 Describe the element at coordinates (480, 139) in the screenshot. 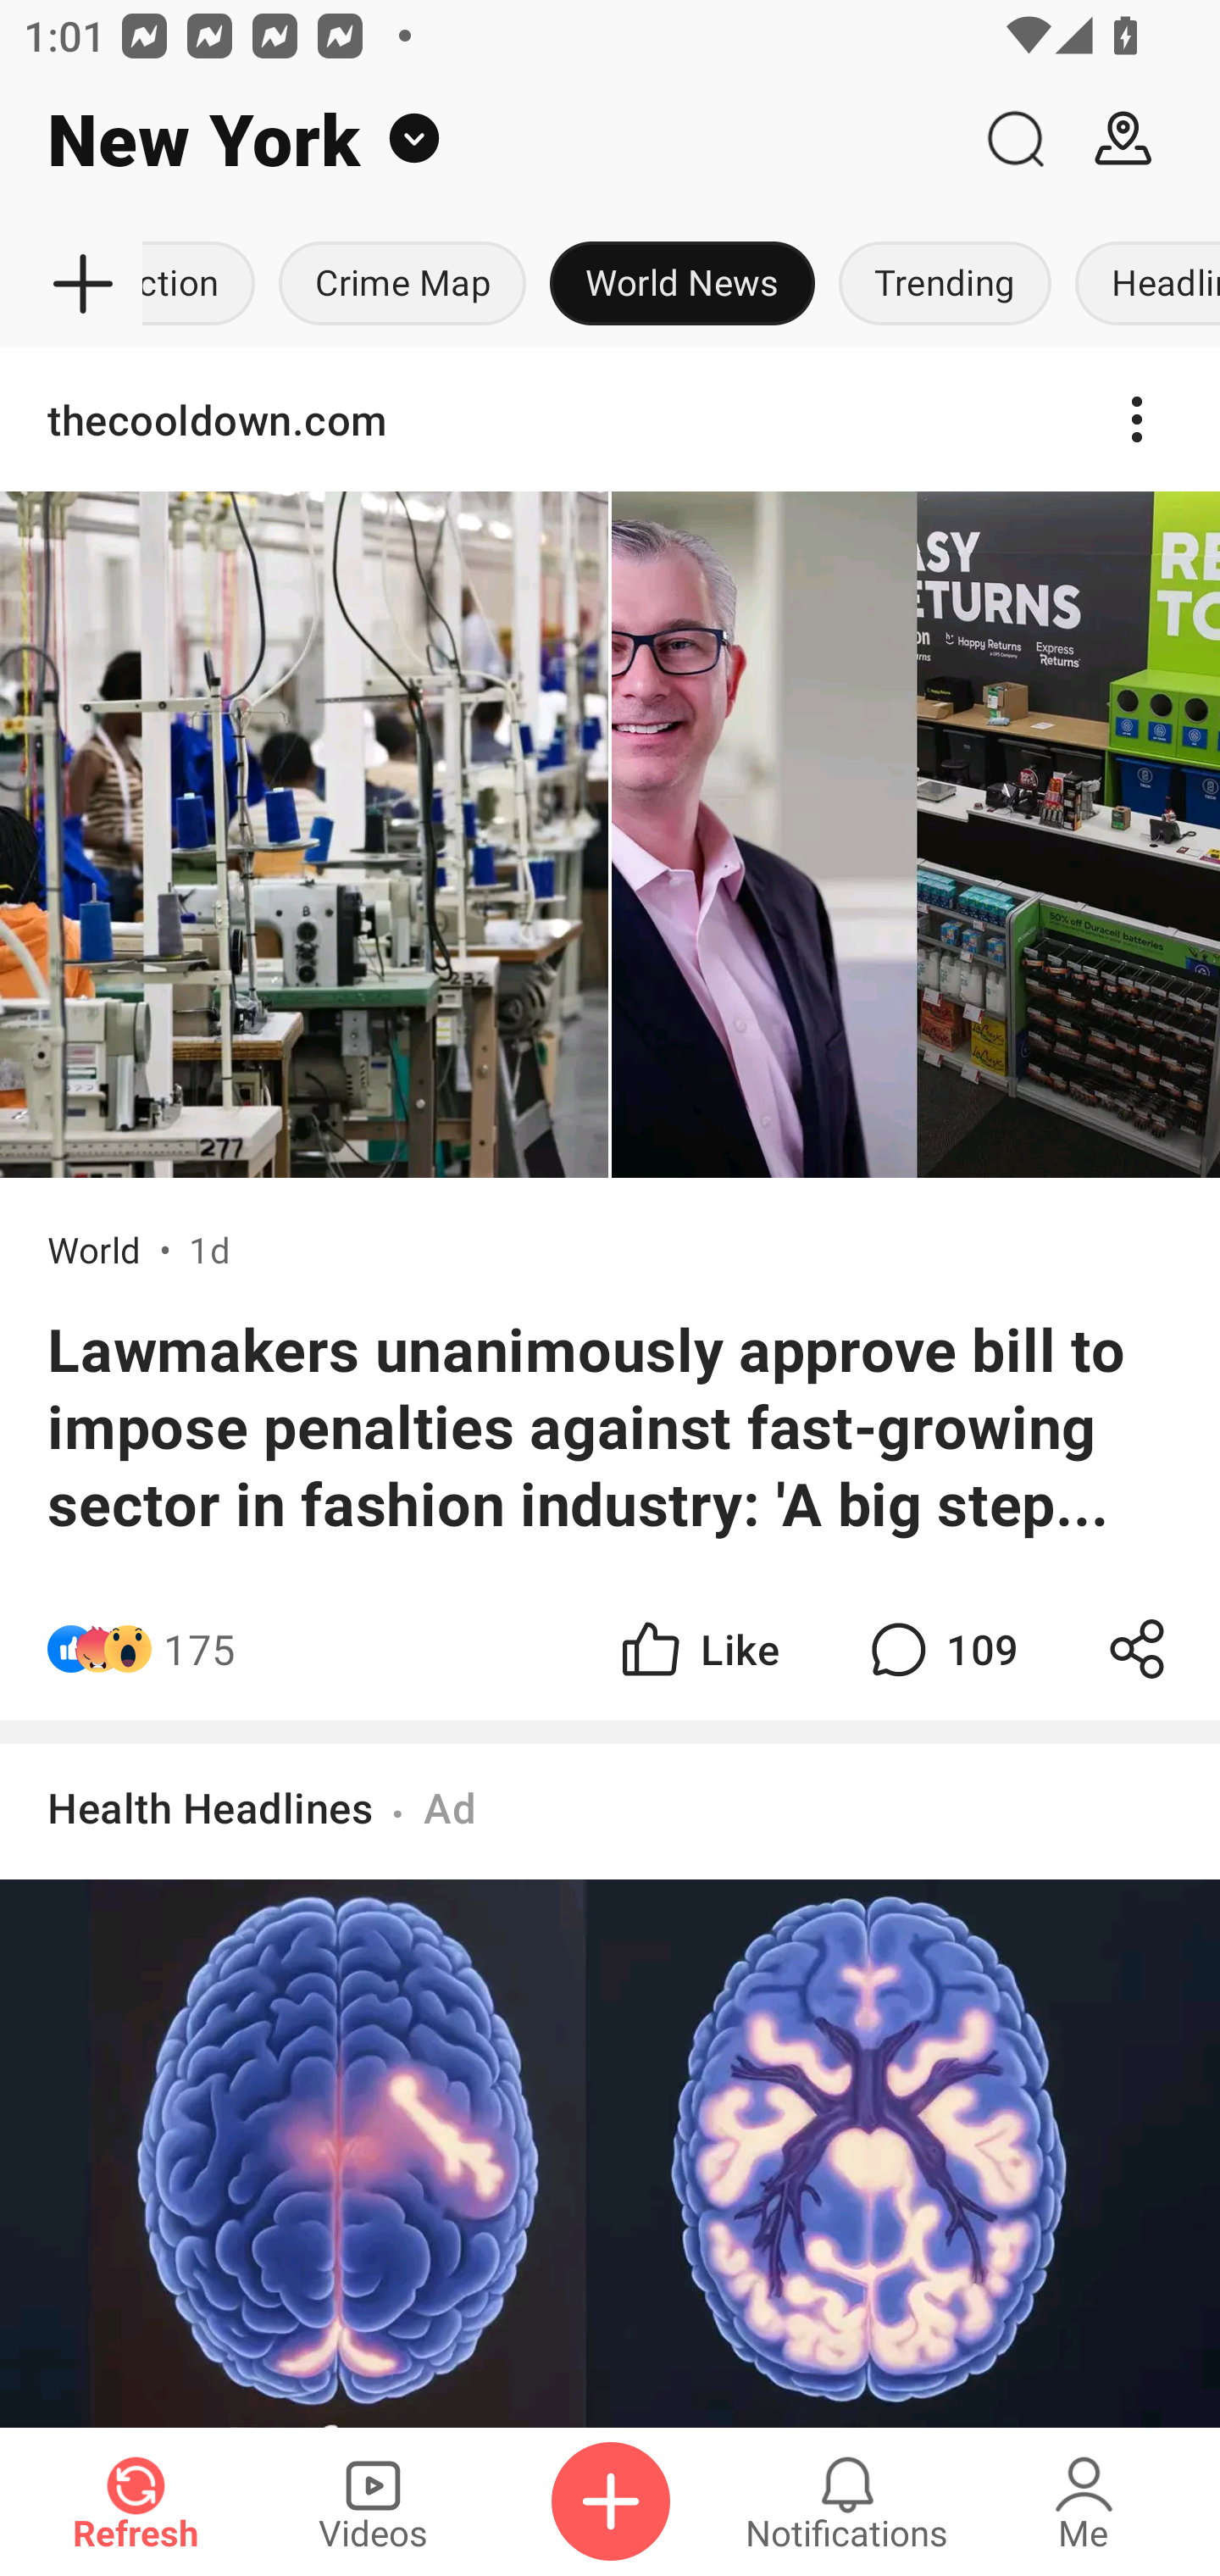

I see `New York` at that location.